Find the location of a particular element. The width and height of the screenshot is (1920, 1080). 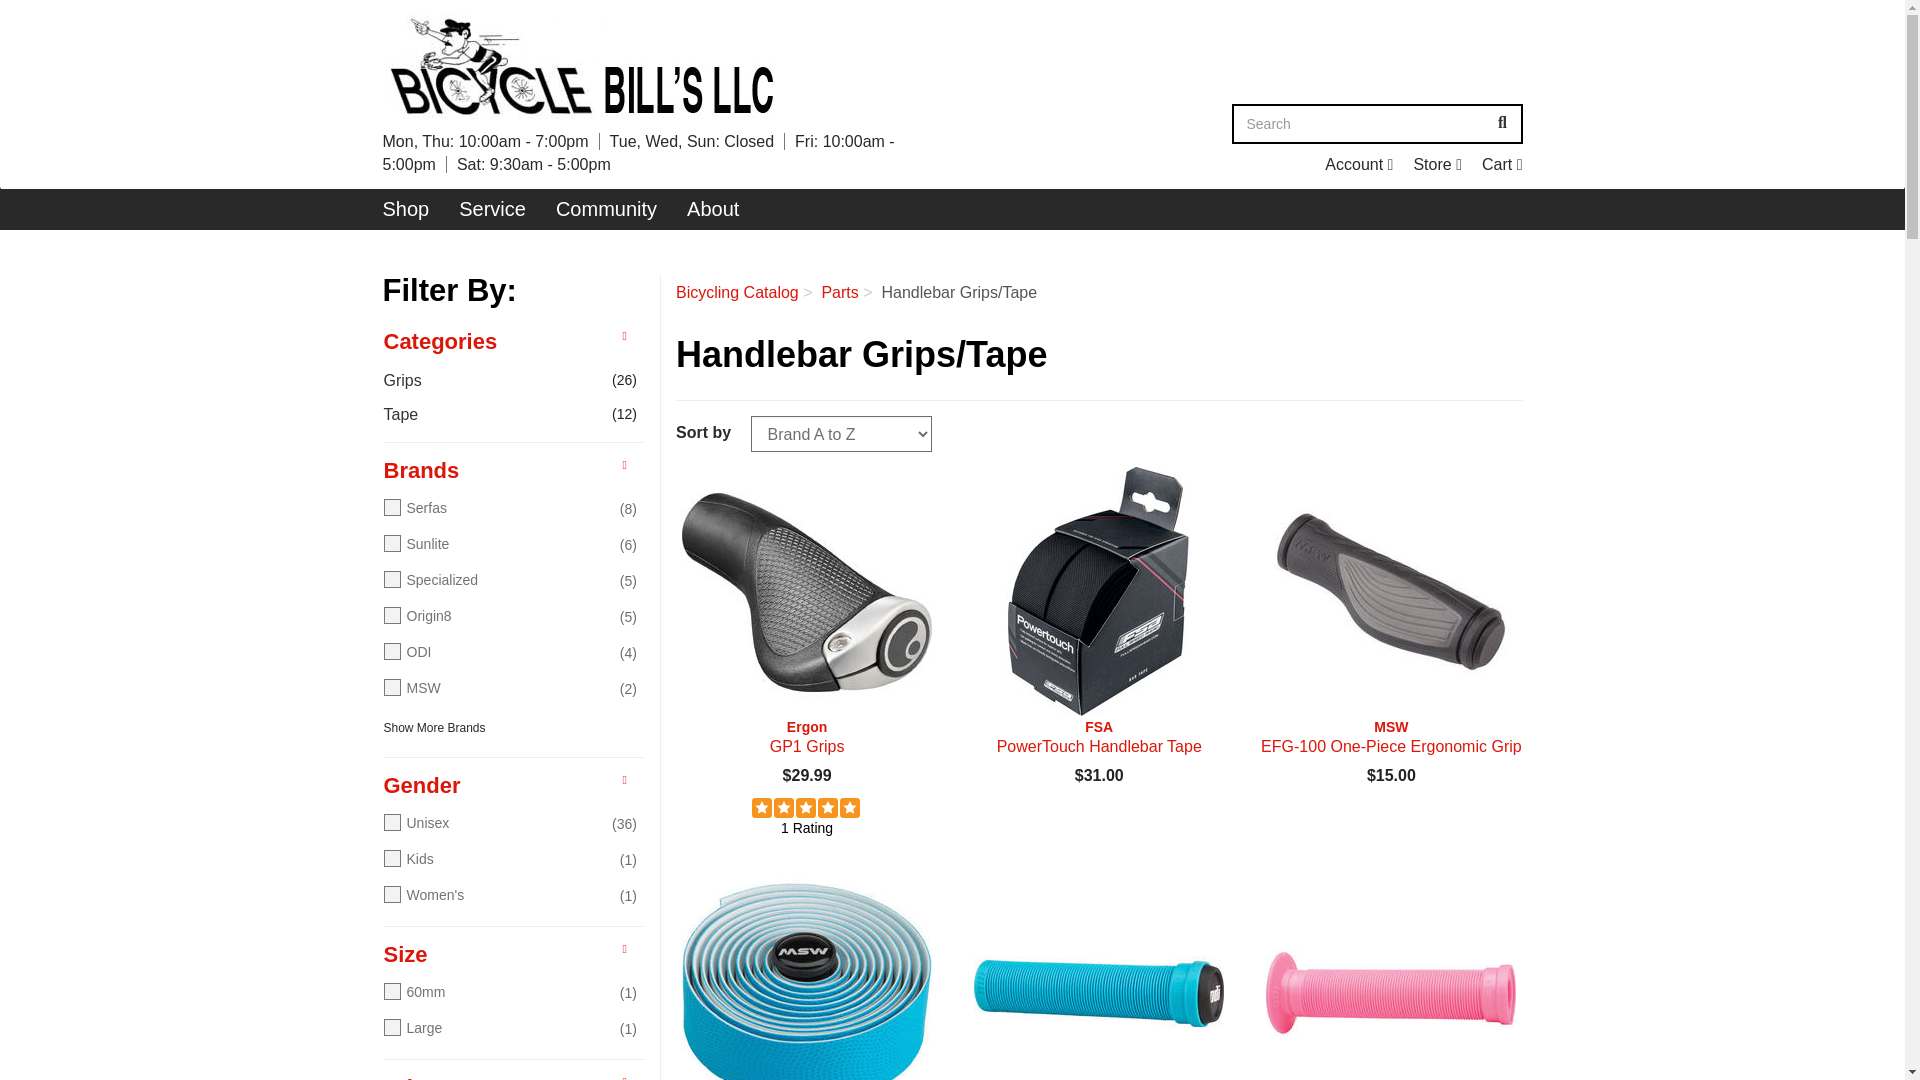

Bicycle Bill's Home Page is located at coordinates (1502, 164).